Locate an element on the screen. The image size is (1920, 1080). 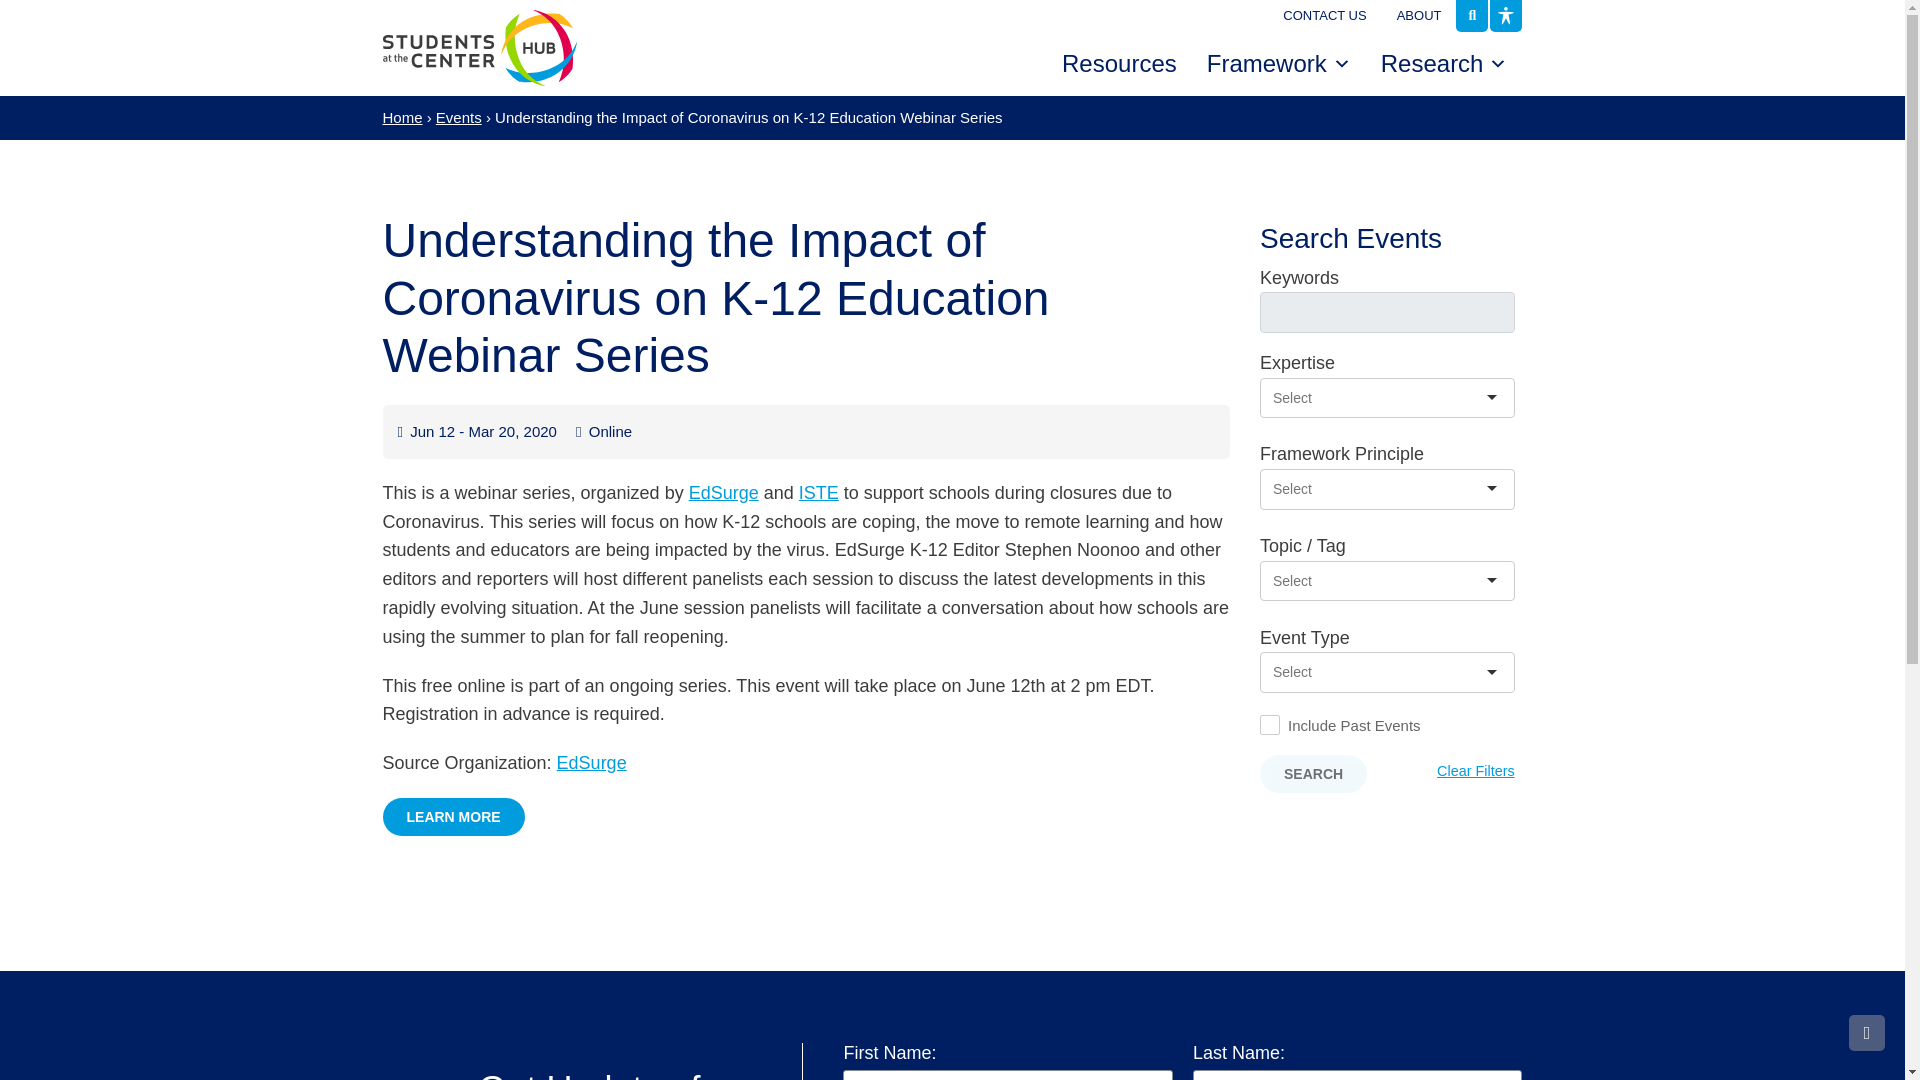
LEARN MORE is located at coordinates (453, 816).